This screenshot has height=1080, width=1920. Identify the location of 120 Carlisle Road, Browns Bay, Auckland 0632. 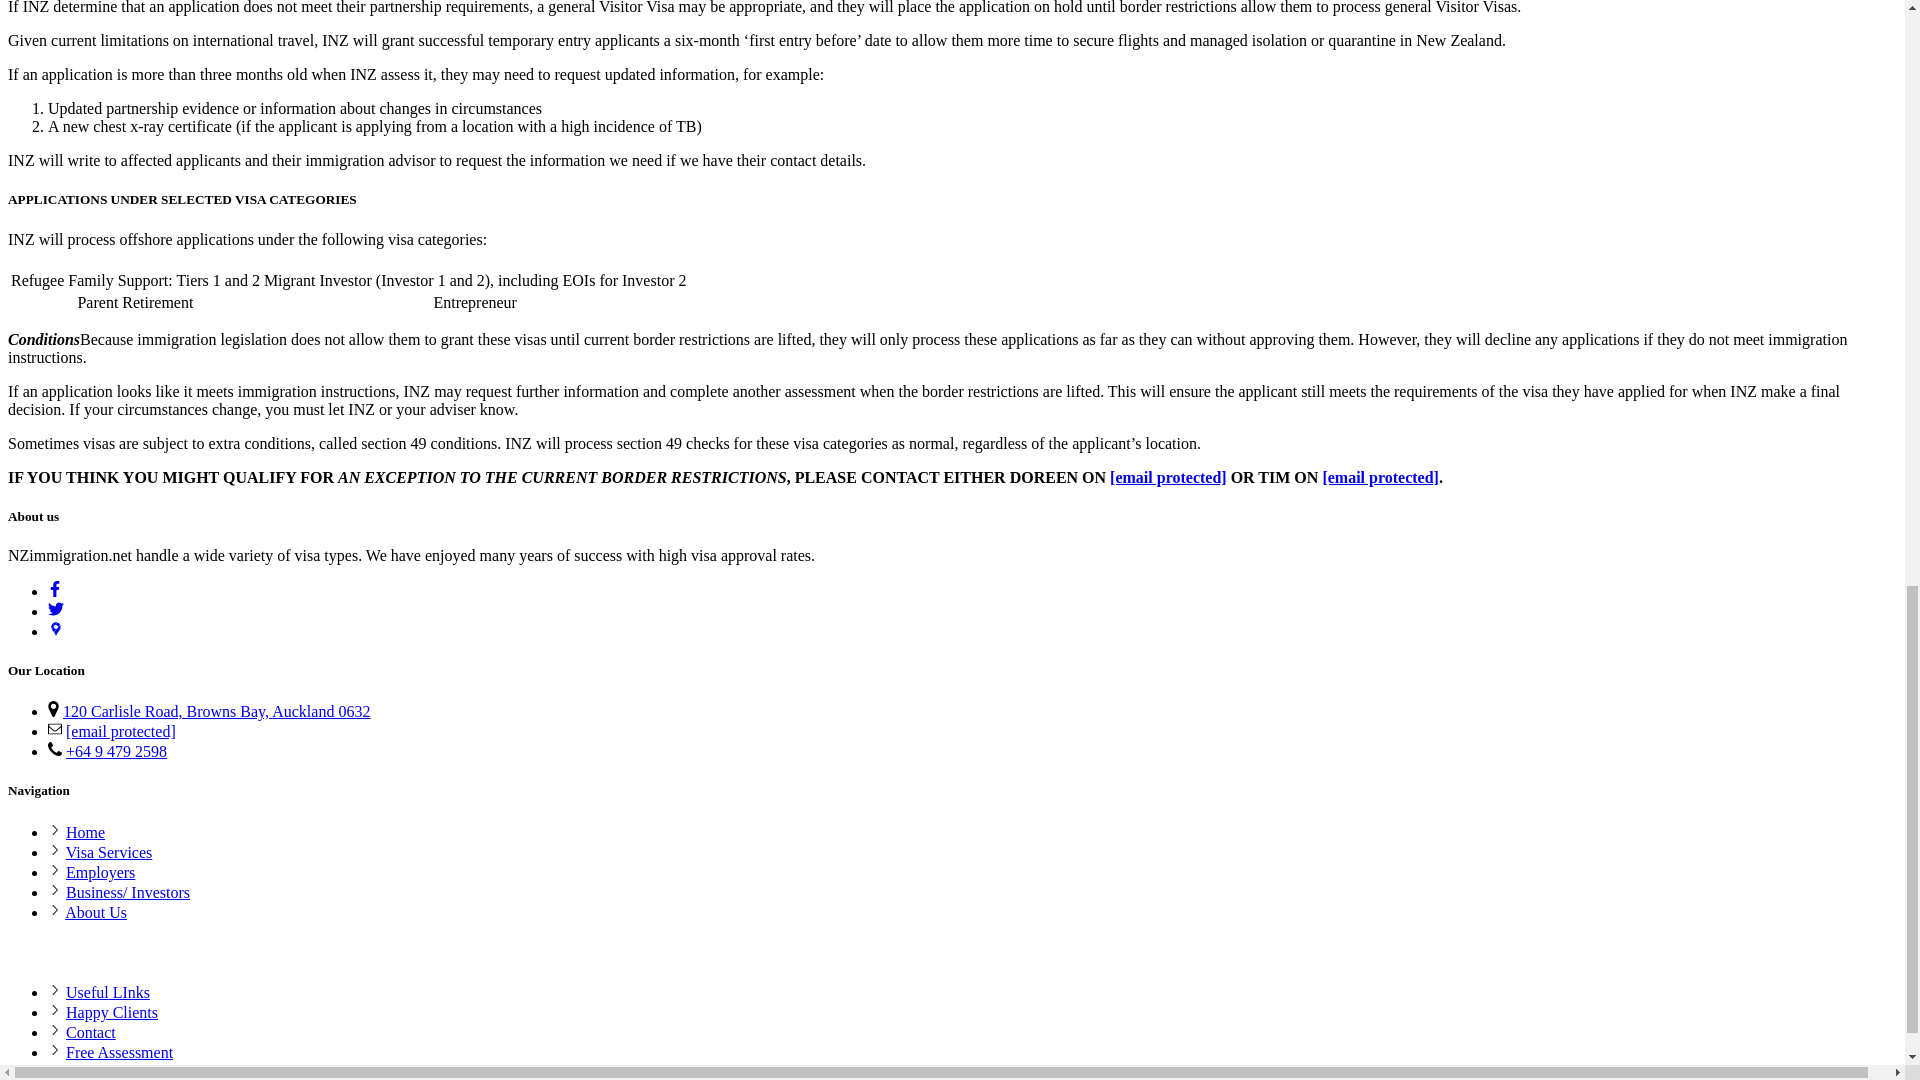
(216, 712).